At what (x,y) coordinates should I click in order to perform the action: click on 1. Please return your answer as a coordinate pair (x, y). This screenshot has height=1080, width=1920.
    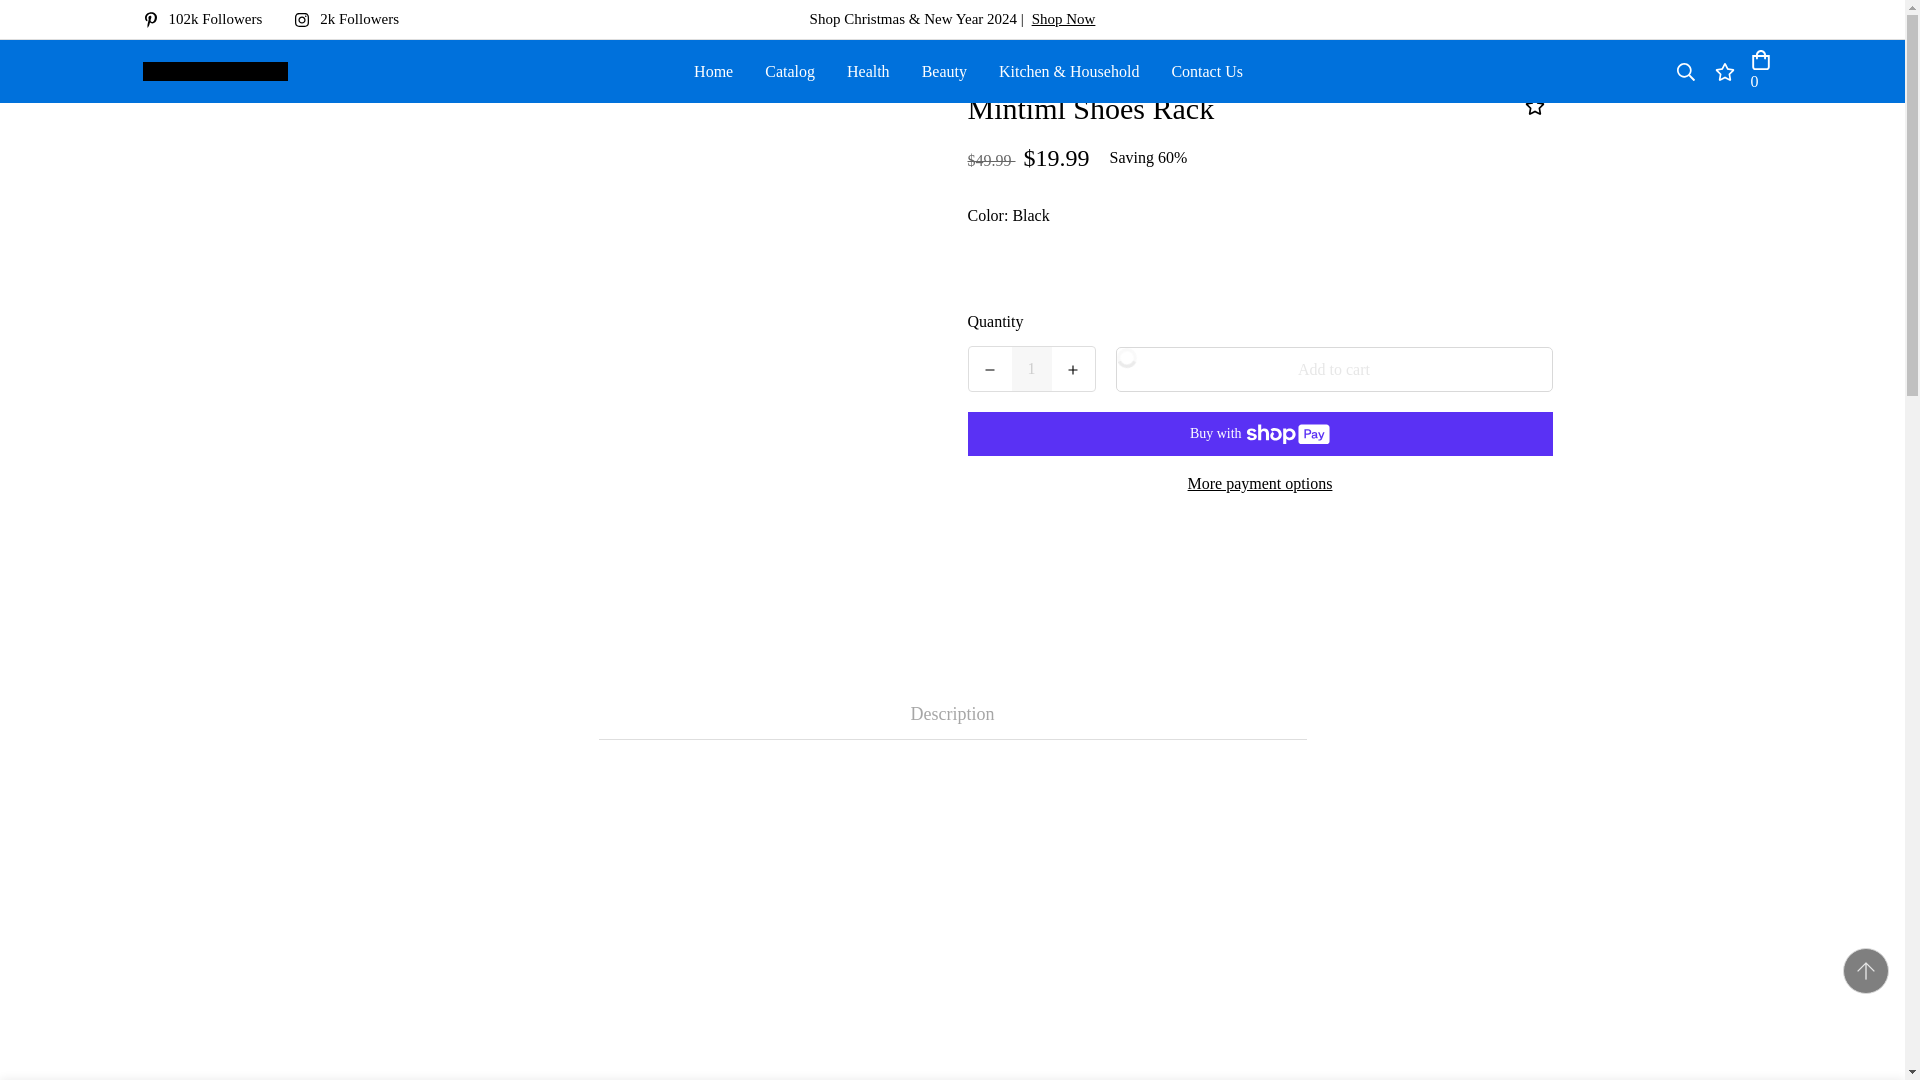
    Looking at the image, I should click on (1032, 368).